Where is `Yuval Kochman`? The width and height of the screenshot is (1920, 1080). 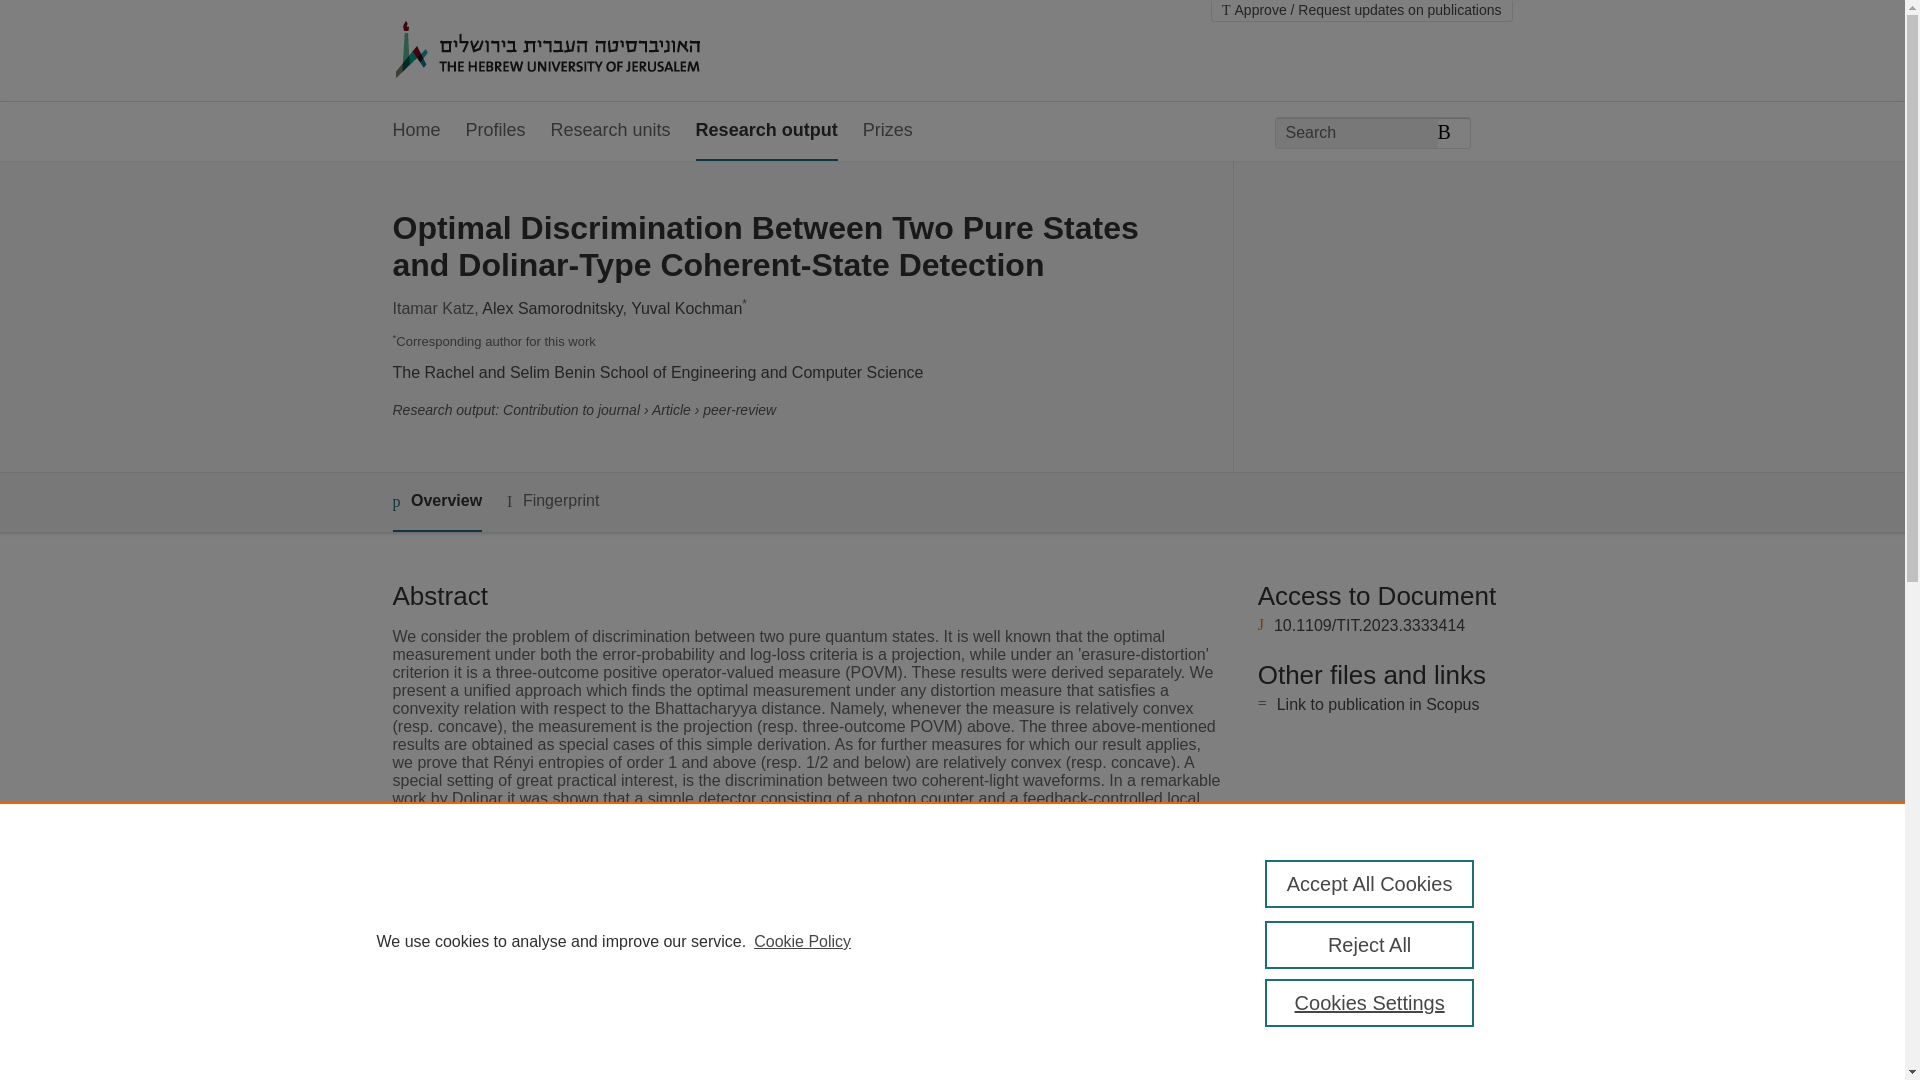 Yuval Kochman is located at coordinates (686, 308).